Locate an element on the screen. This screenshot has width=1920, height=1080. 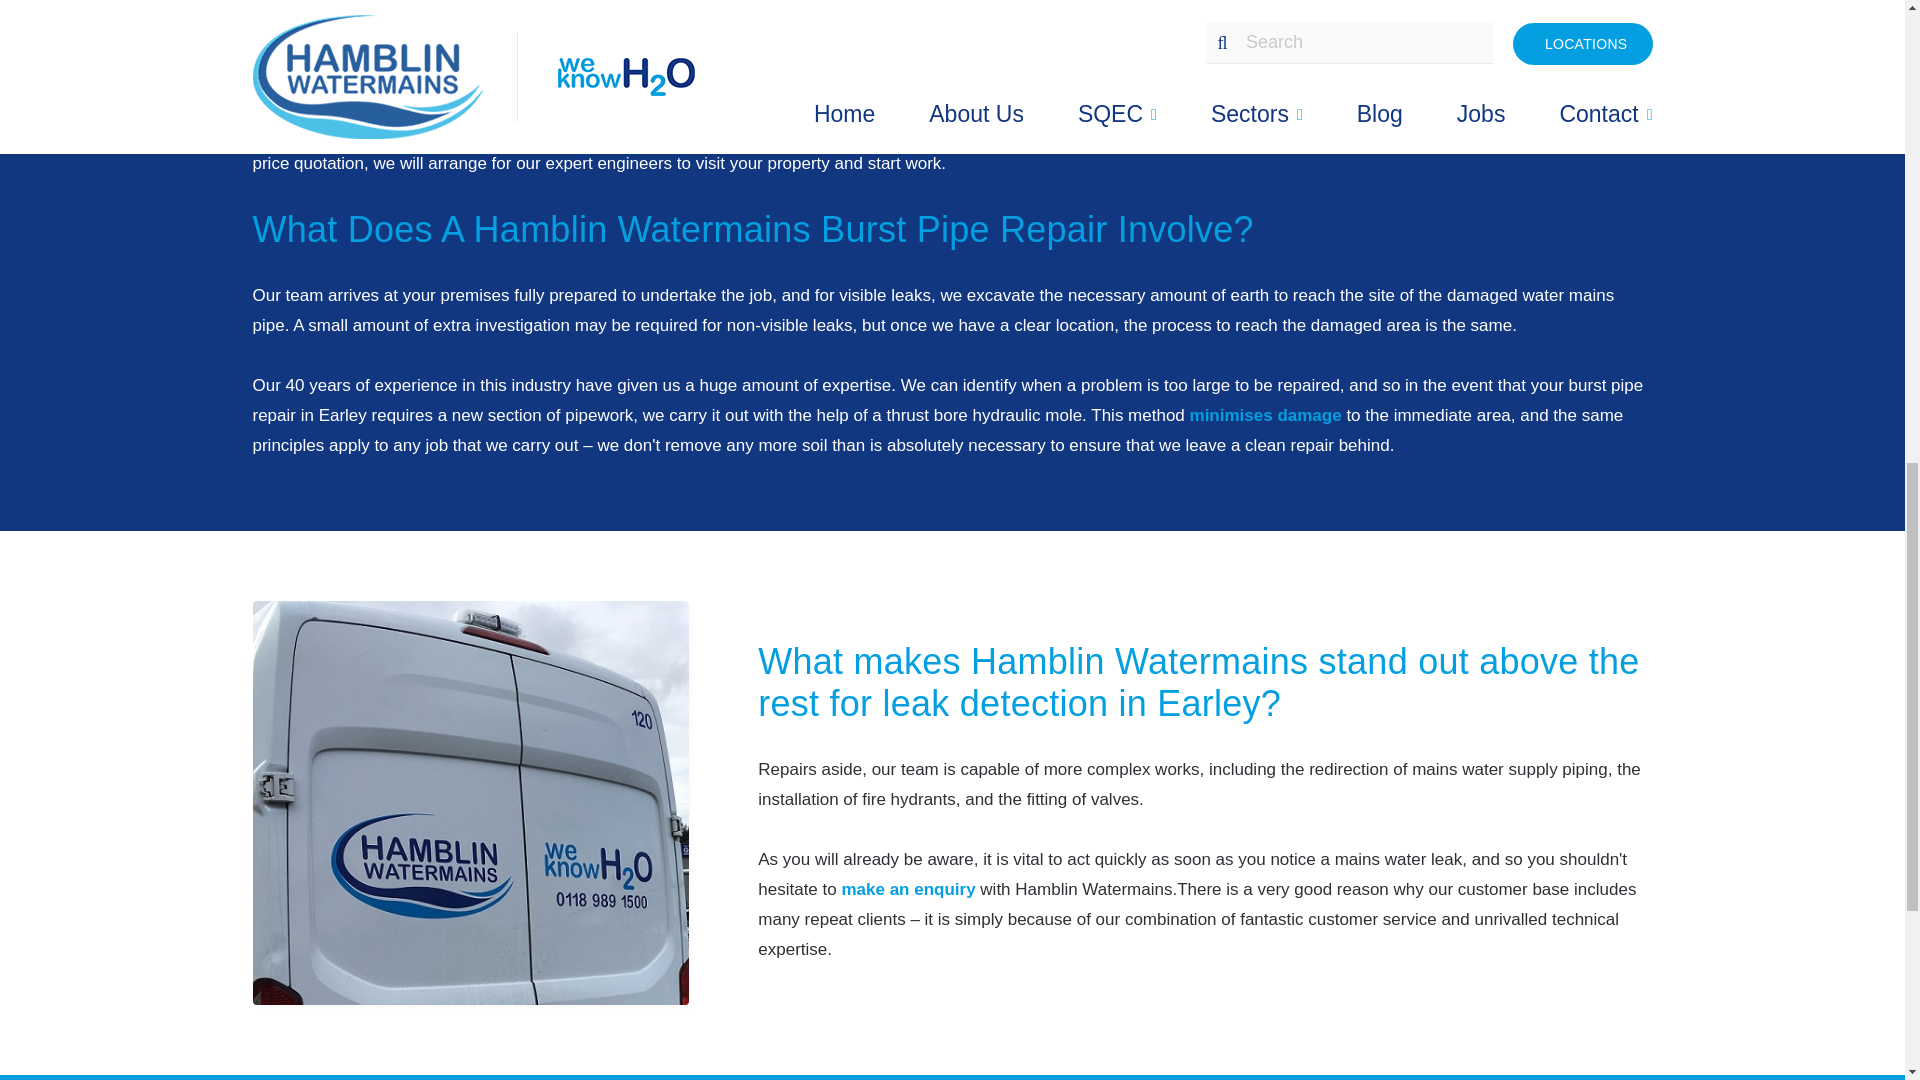
minimises damage is located at coordinates (1266, 416).